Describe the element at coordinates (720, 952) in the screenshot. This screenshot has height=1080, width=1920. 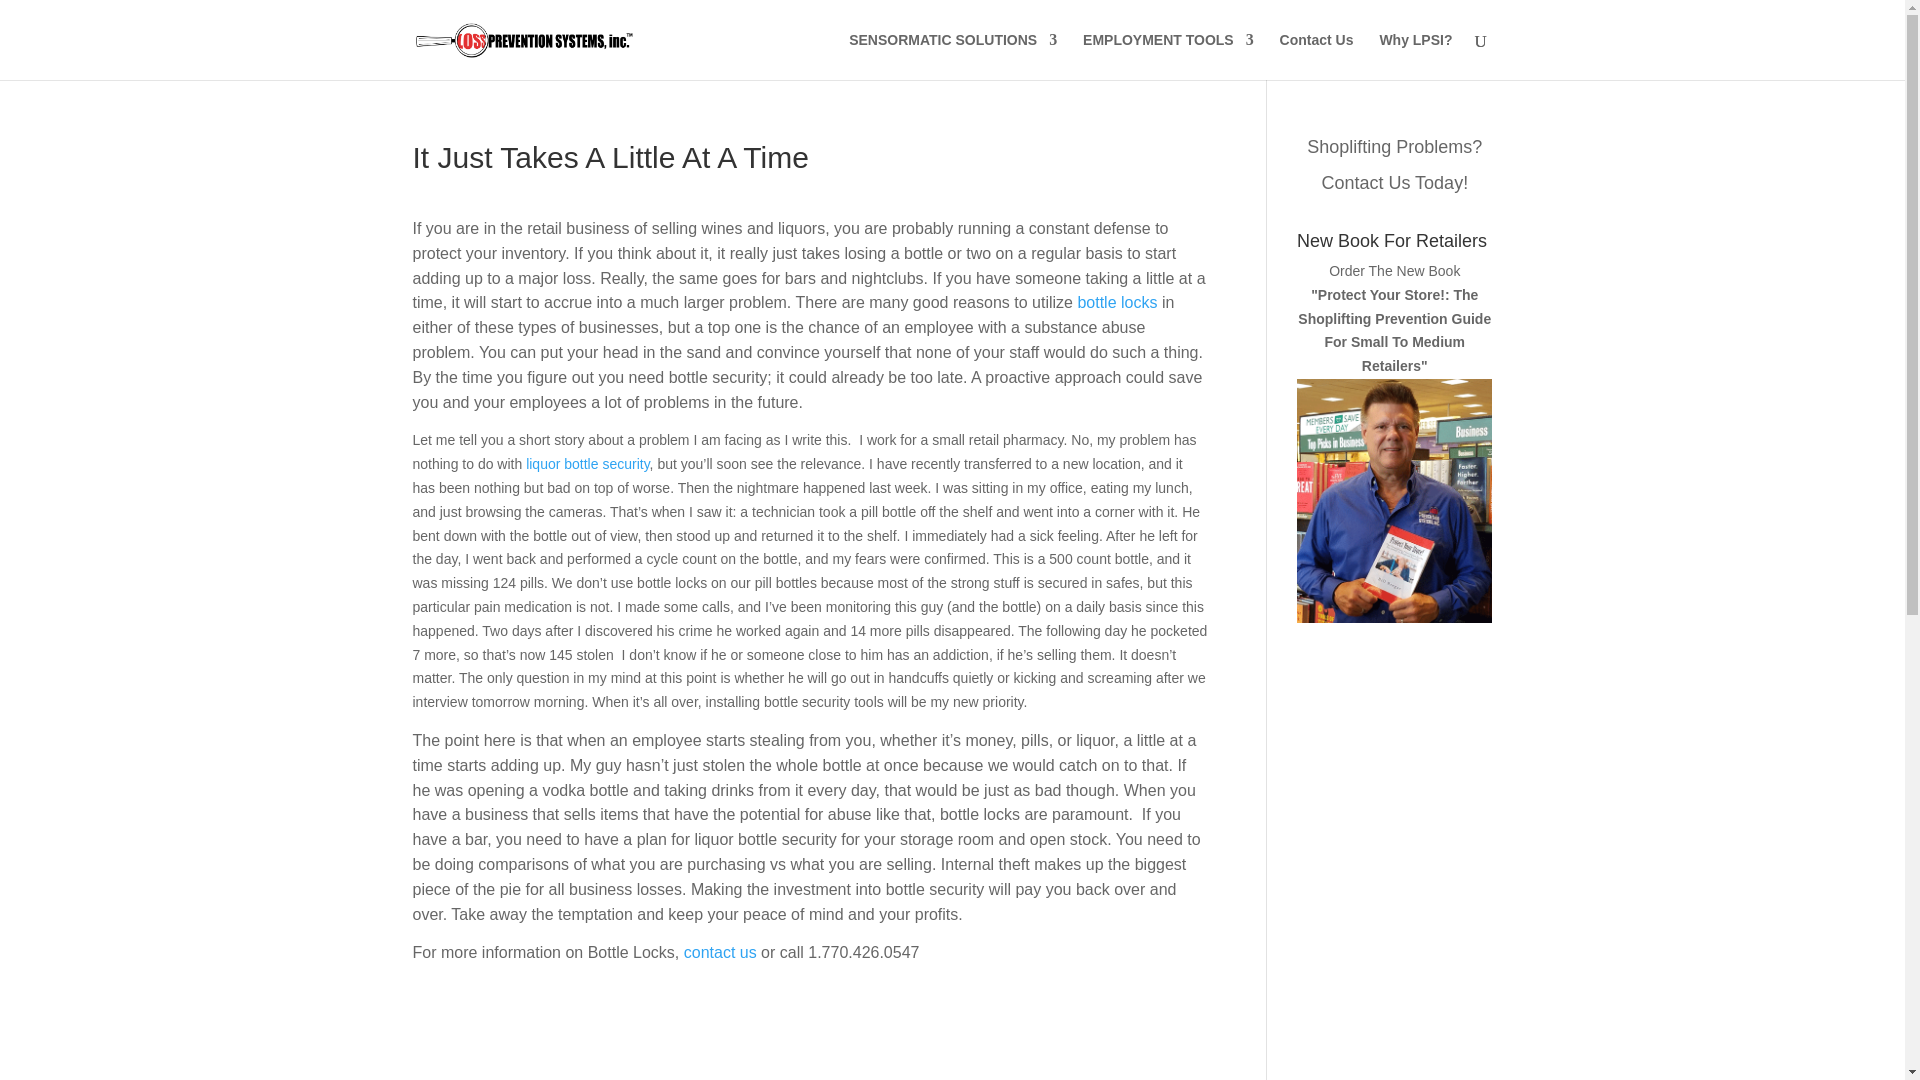
I see `contact us` at that location.